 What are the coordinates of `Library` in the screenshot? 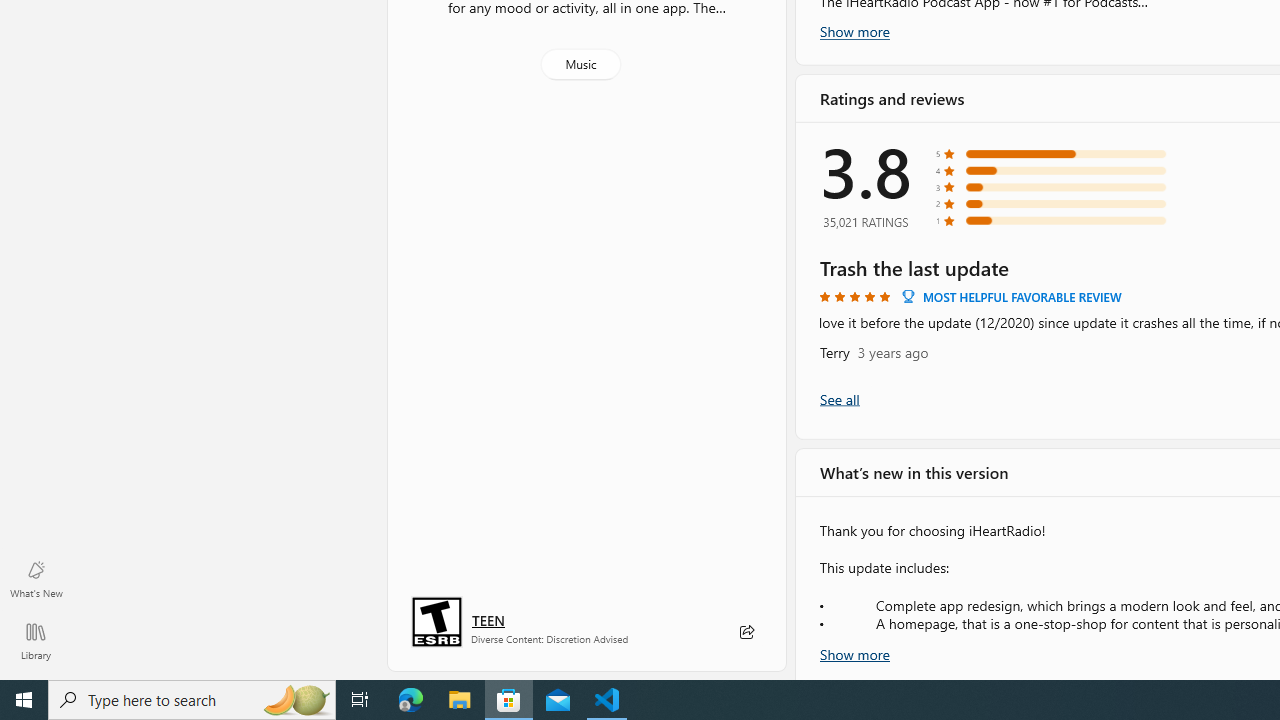 It's located at (36, 640).